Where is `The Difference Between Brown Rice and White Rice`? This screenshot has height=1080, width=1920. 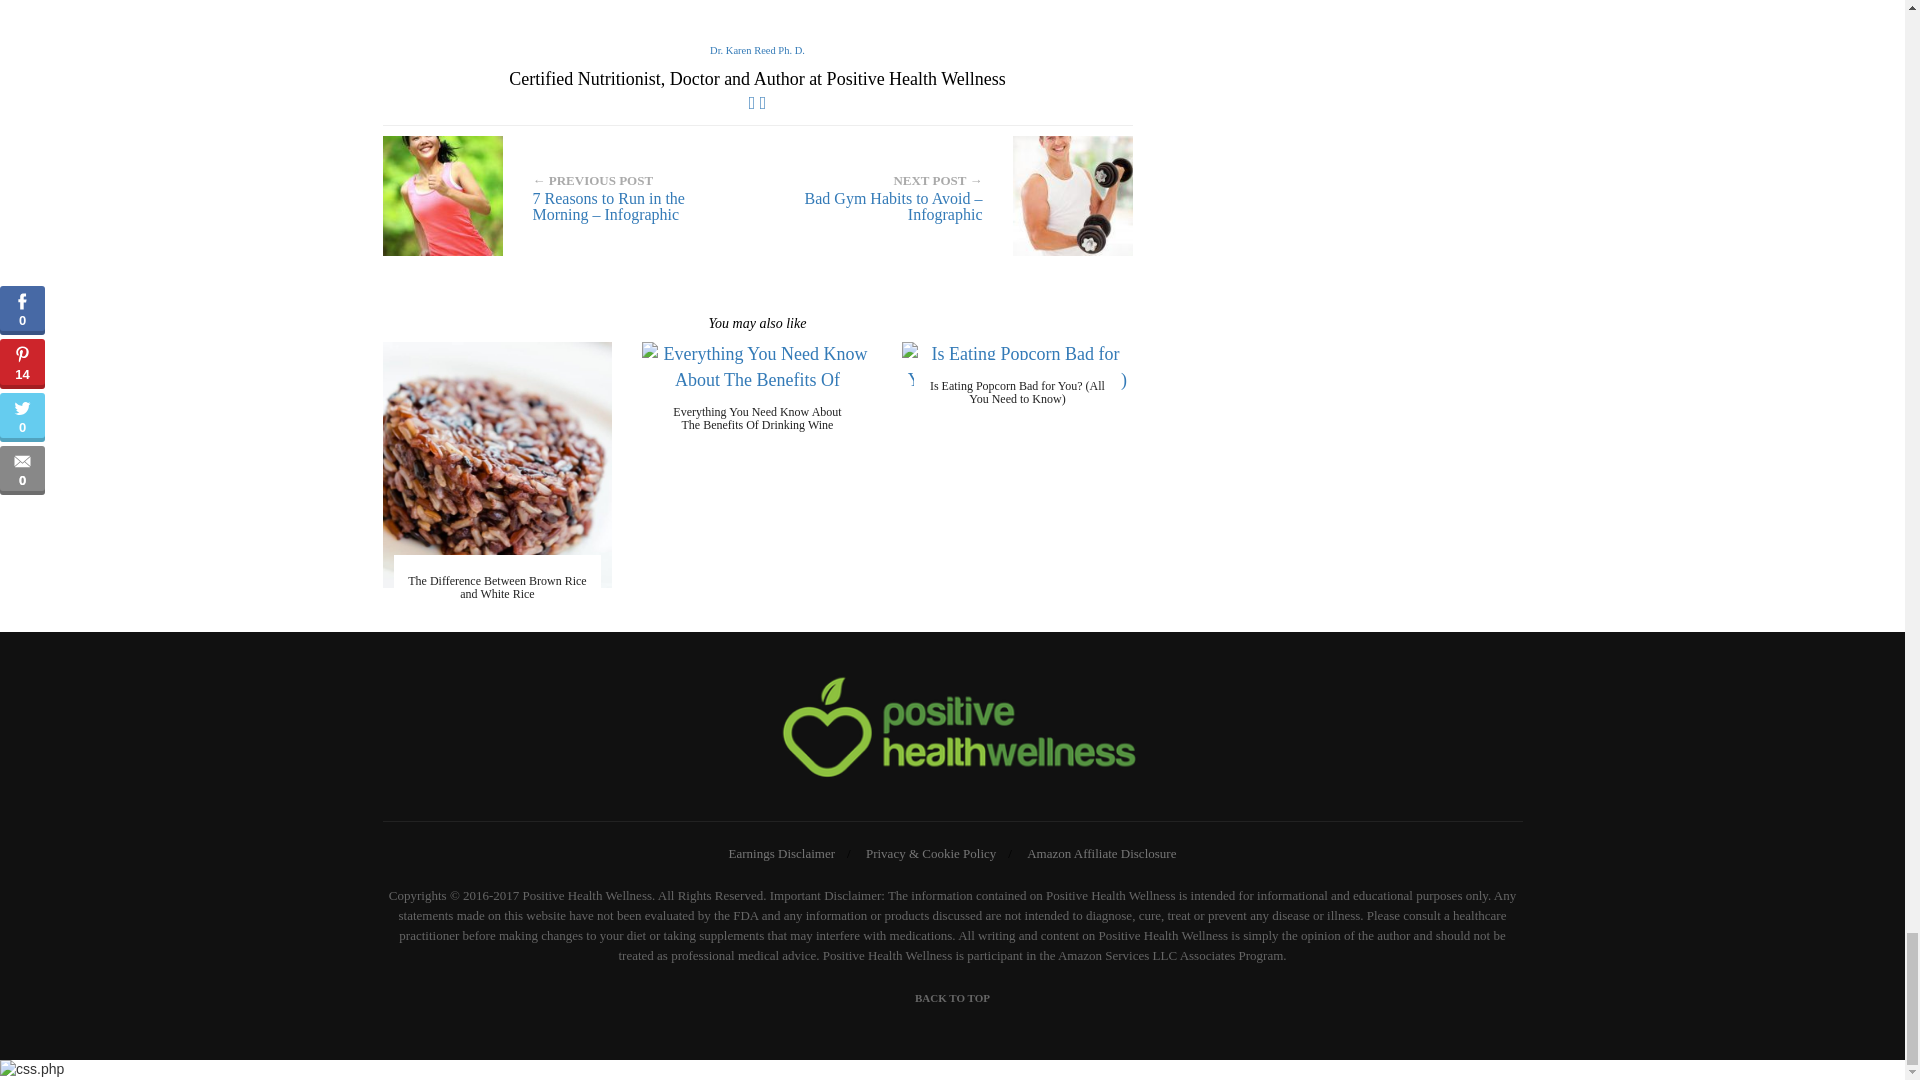 The Difference Between Brown Rice and White Rice is located at coordinates (496, 586).